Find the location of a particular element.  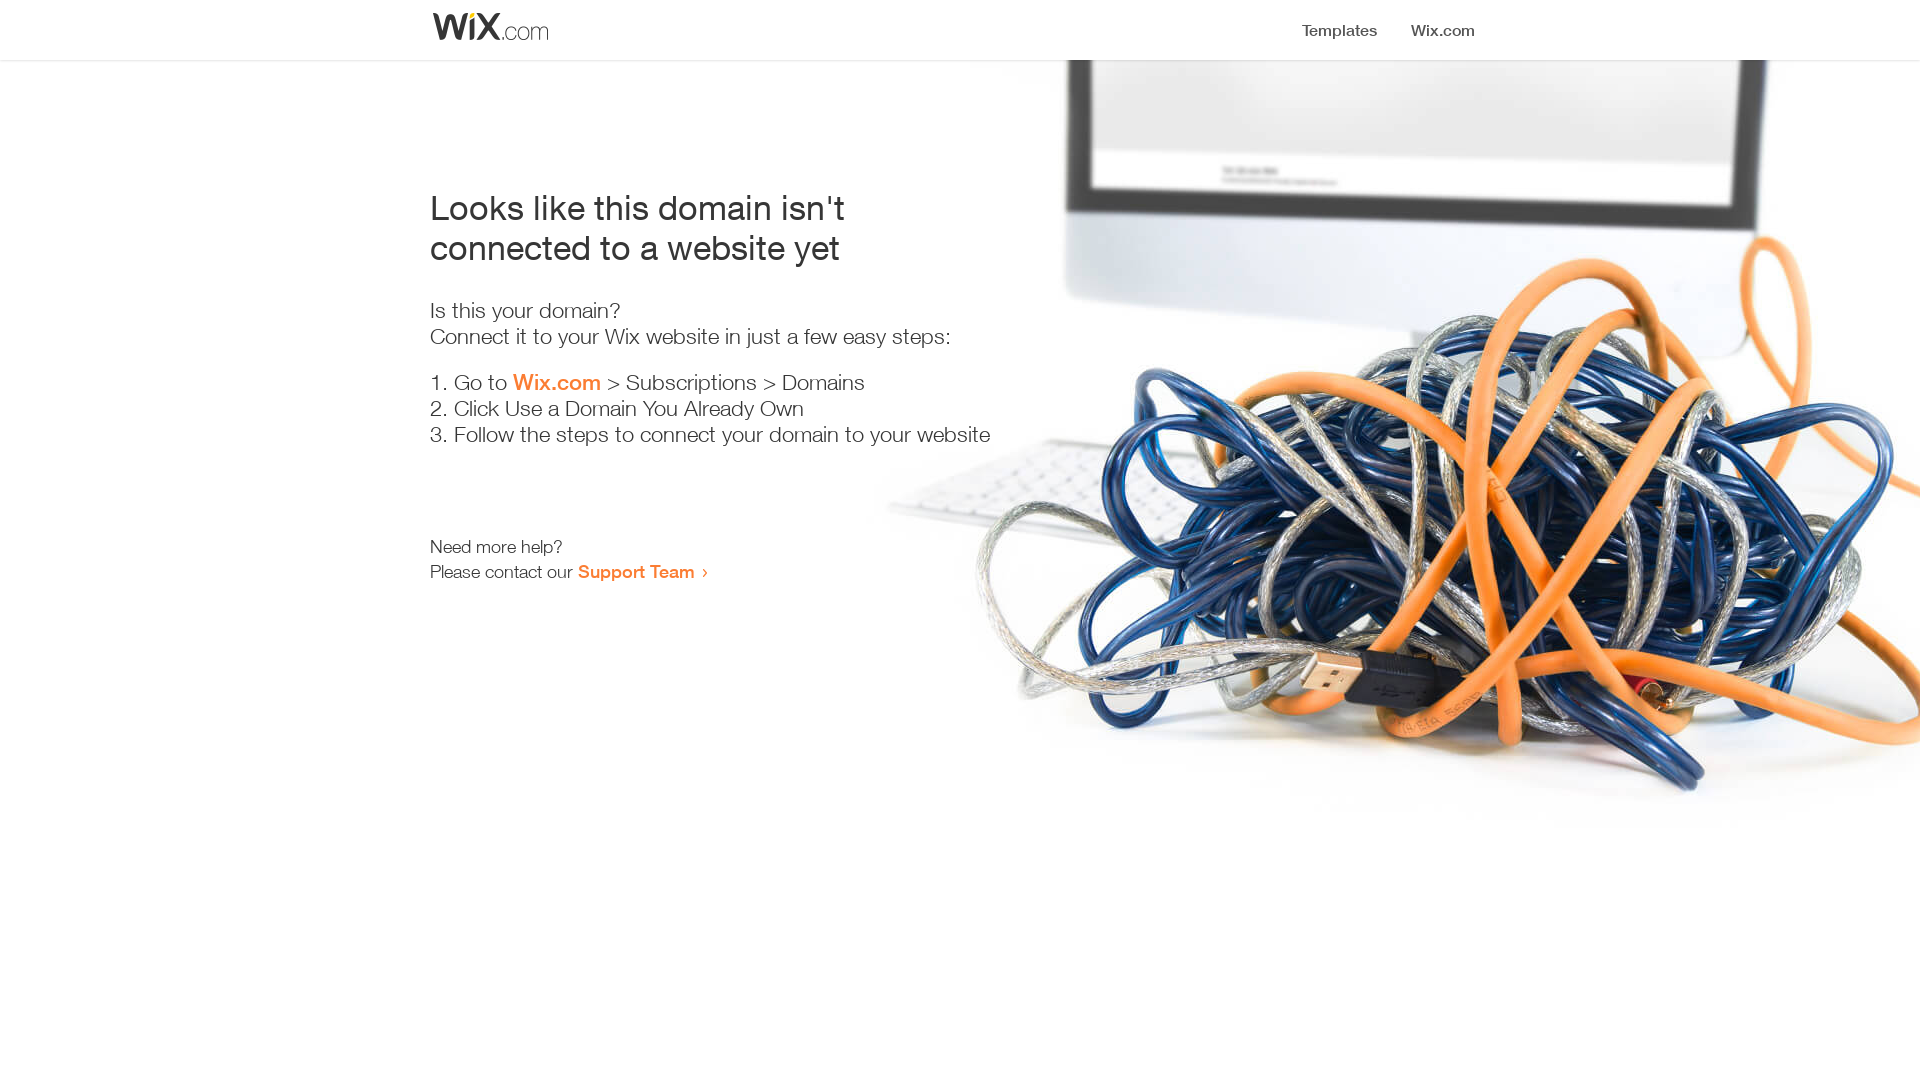

Support Team is located at coordinates (636, 571).